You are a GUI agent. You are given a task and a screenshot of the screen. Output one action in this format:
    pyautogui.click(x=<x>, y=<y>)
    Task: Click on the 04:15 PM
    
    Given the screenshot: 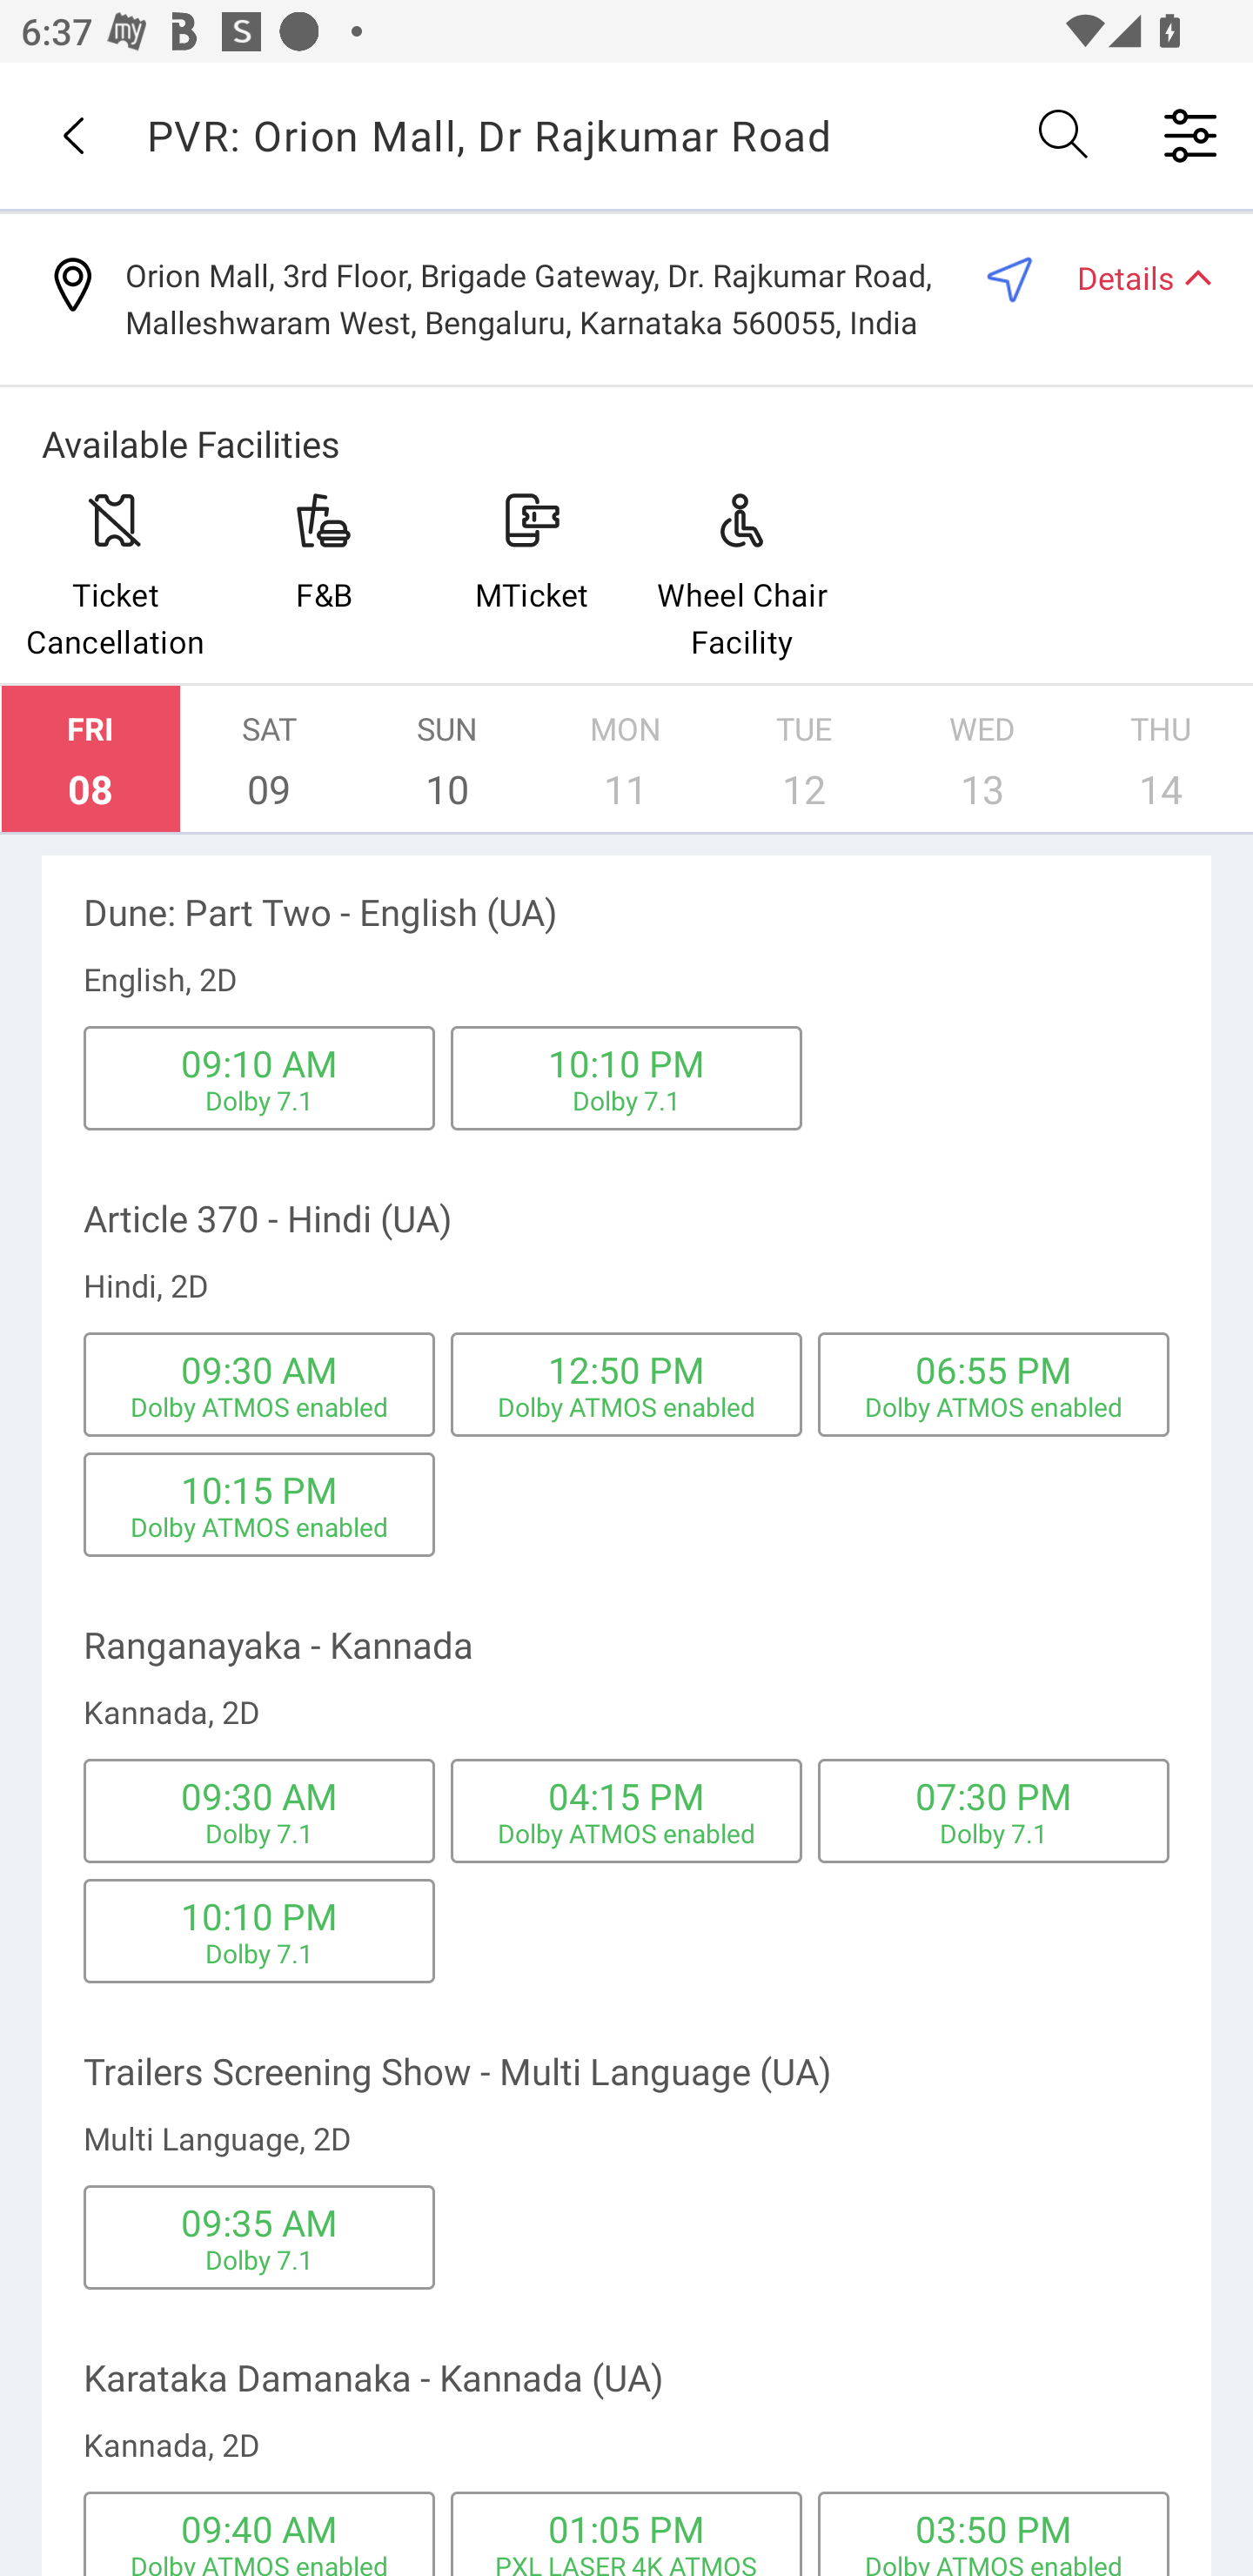 What is the action you would take?
    pyautogui.click(x=626, y=1796)
    